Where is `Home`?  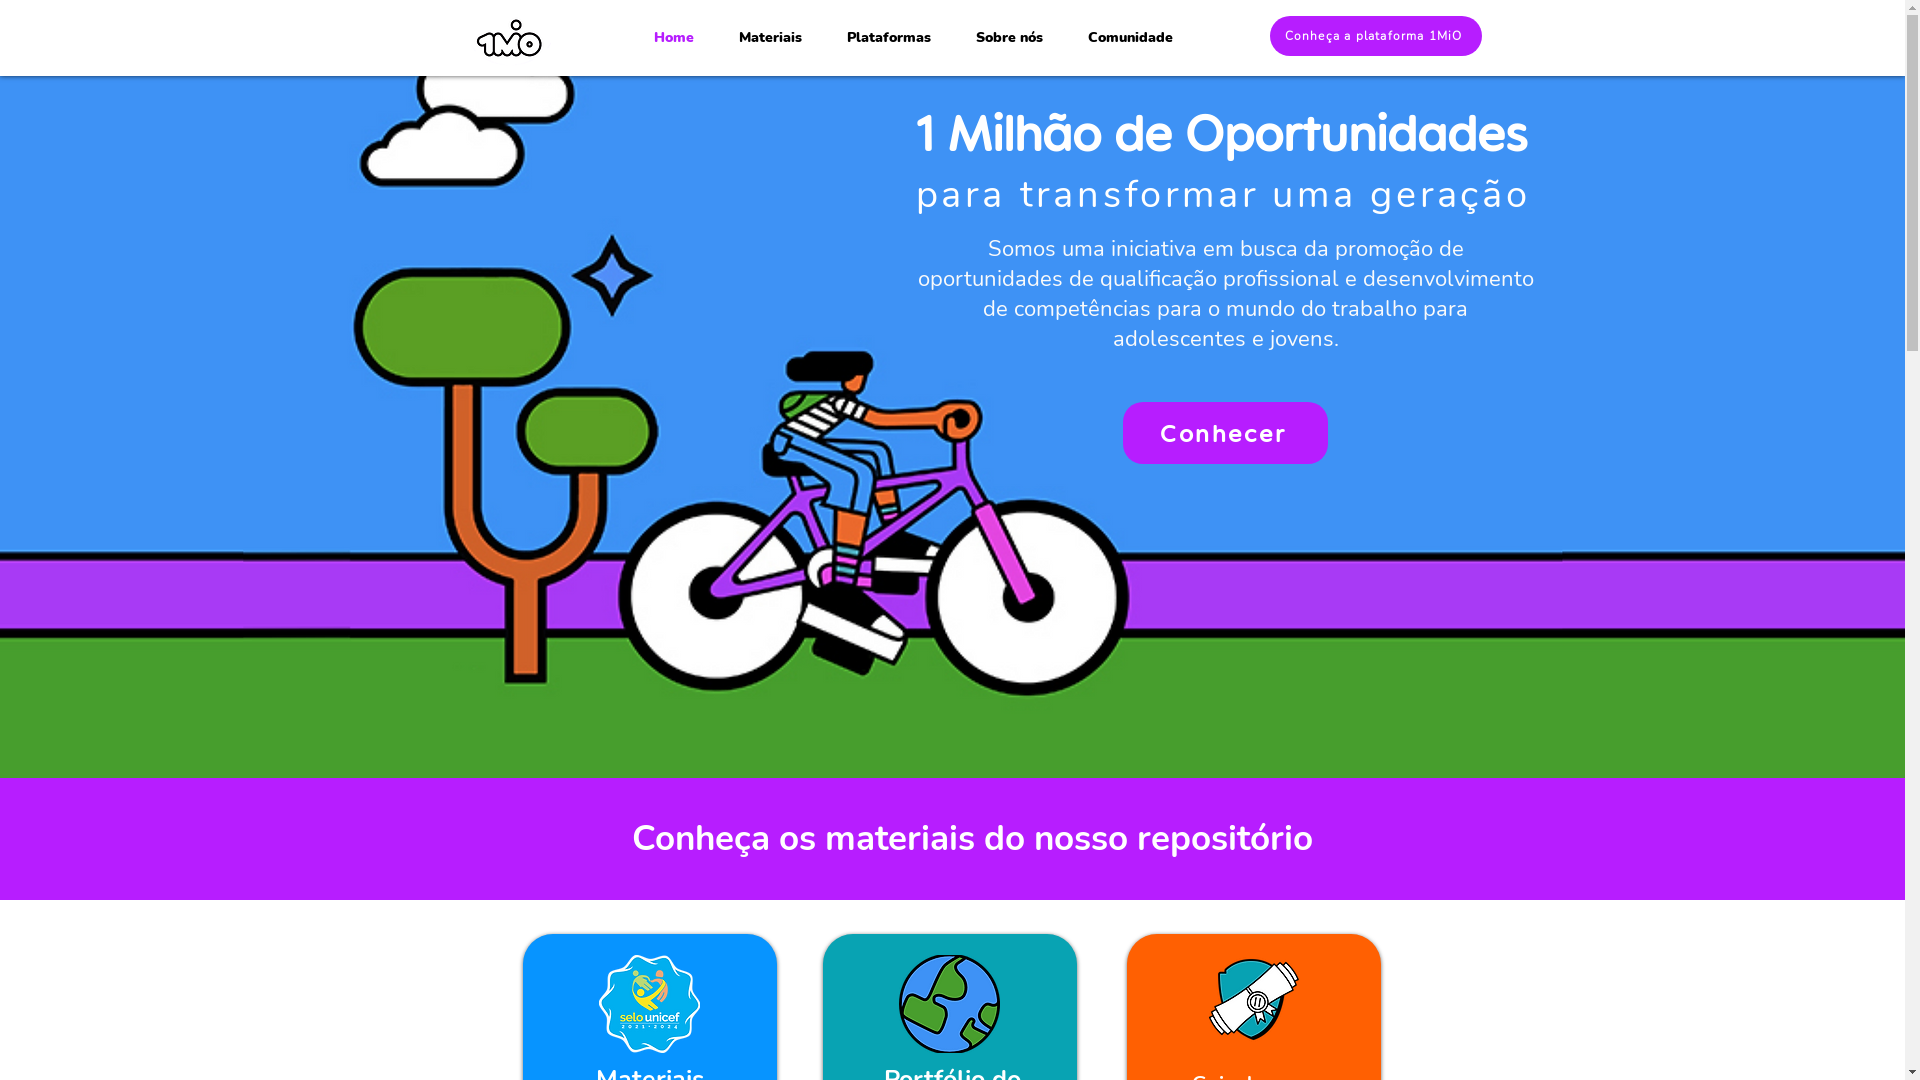 Home is located at coordinates (673, 38).